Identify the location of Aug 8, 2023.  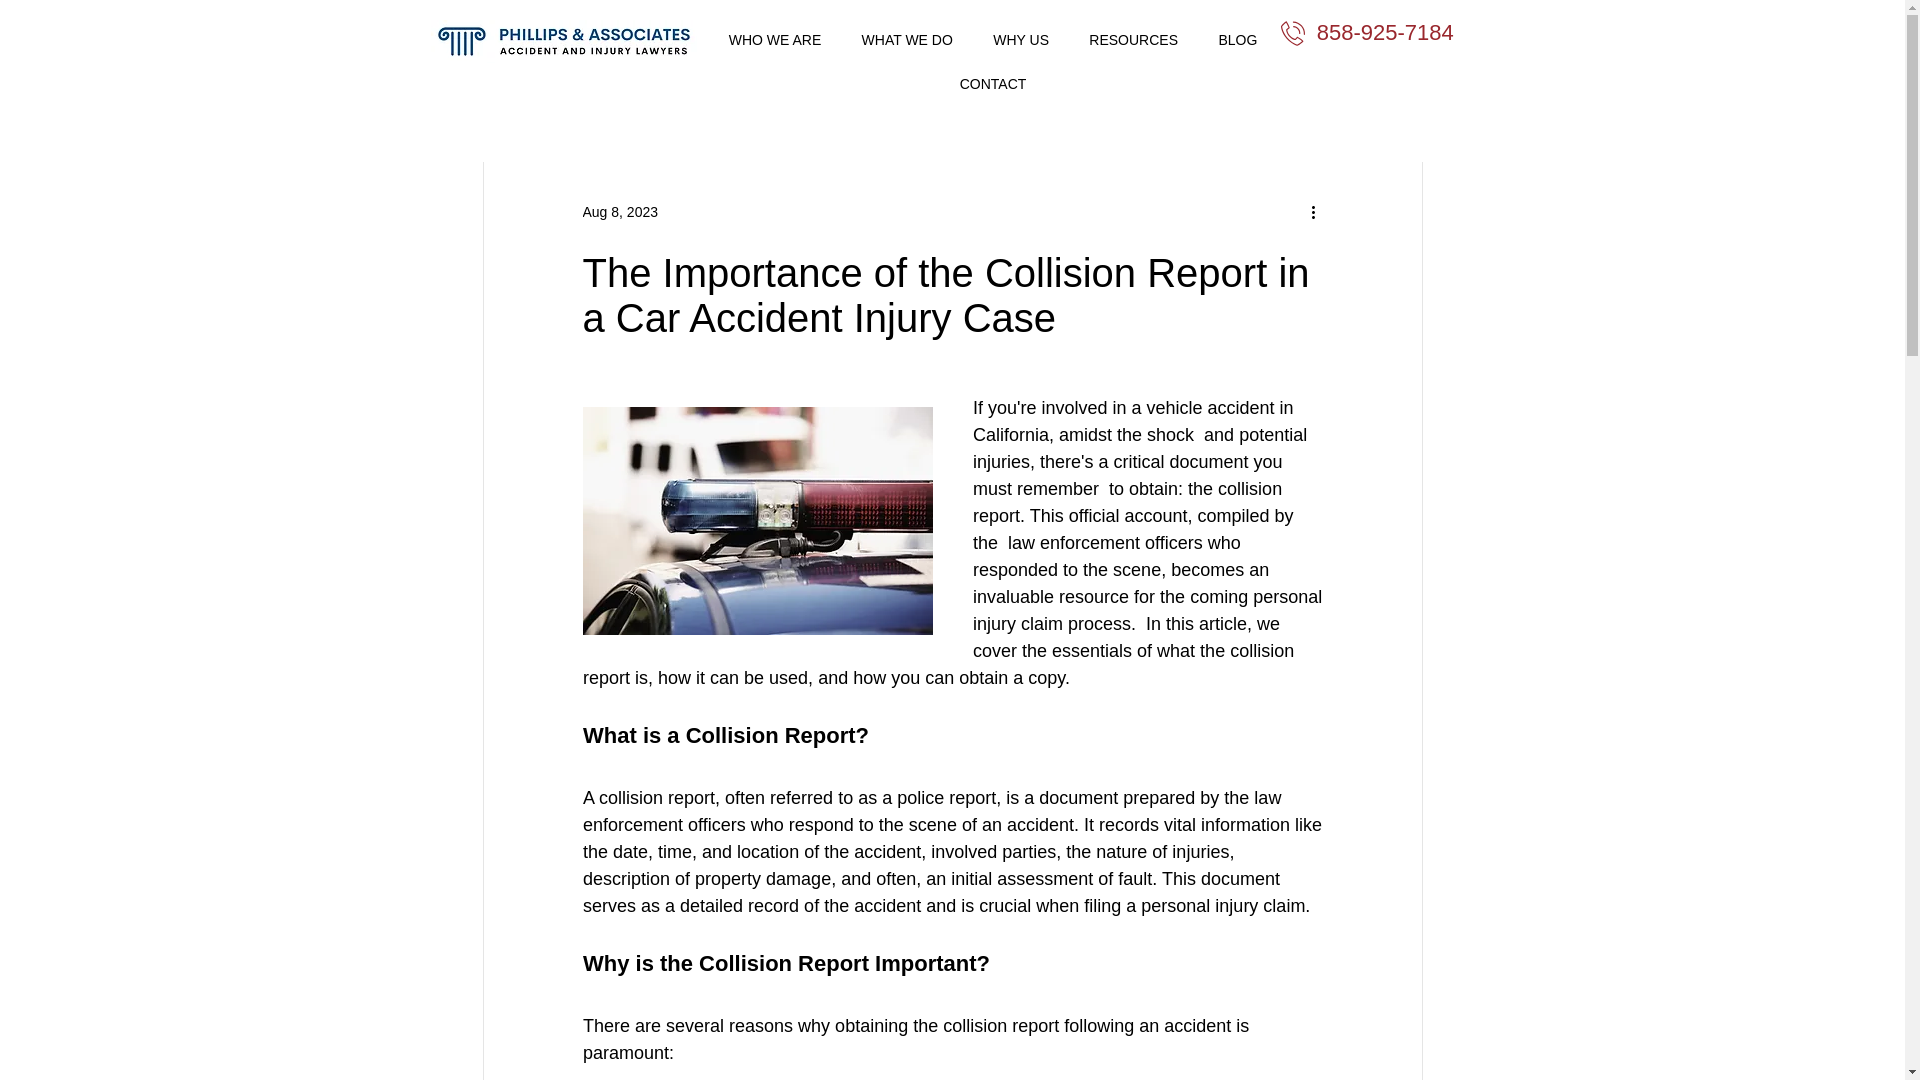
(620, 212).